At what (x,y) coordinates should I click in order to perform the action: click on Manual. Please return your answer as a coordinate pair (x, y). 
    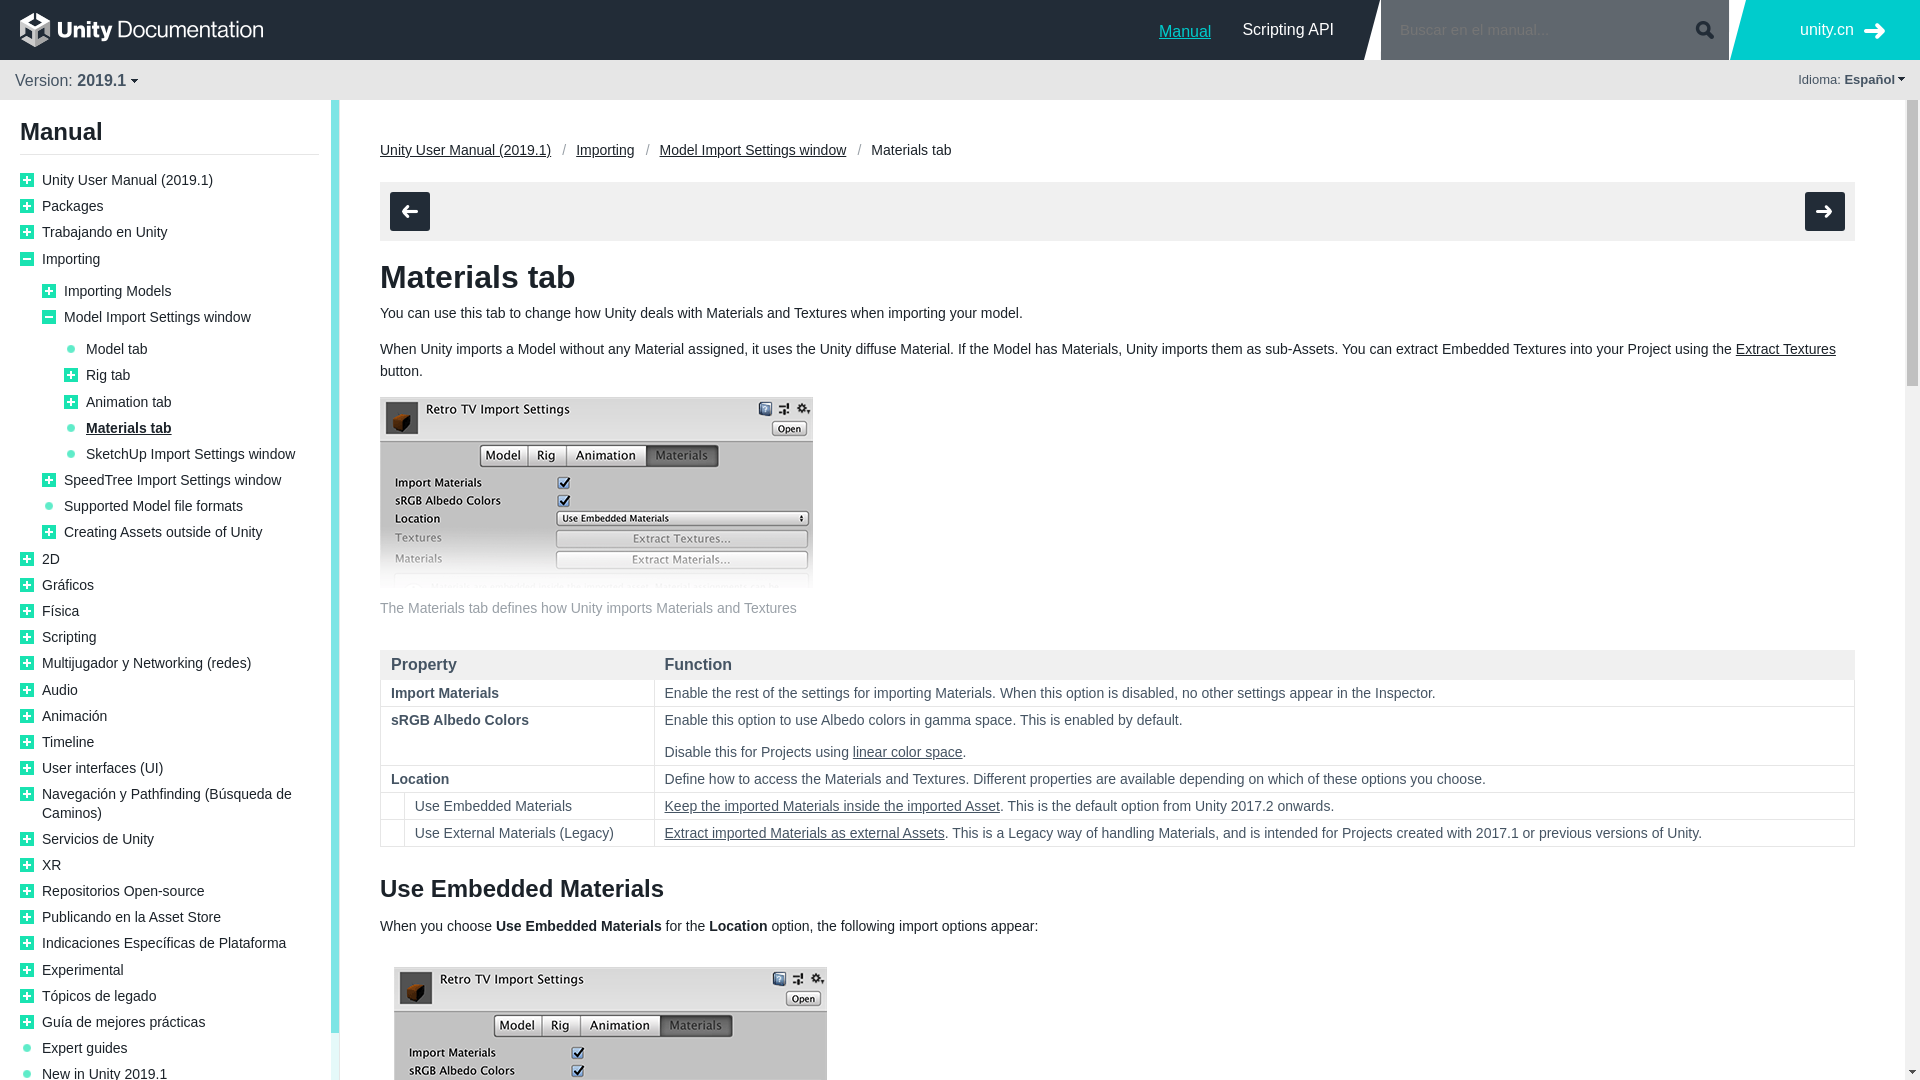
    Looking at the image, I should click on (1185, 29).